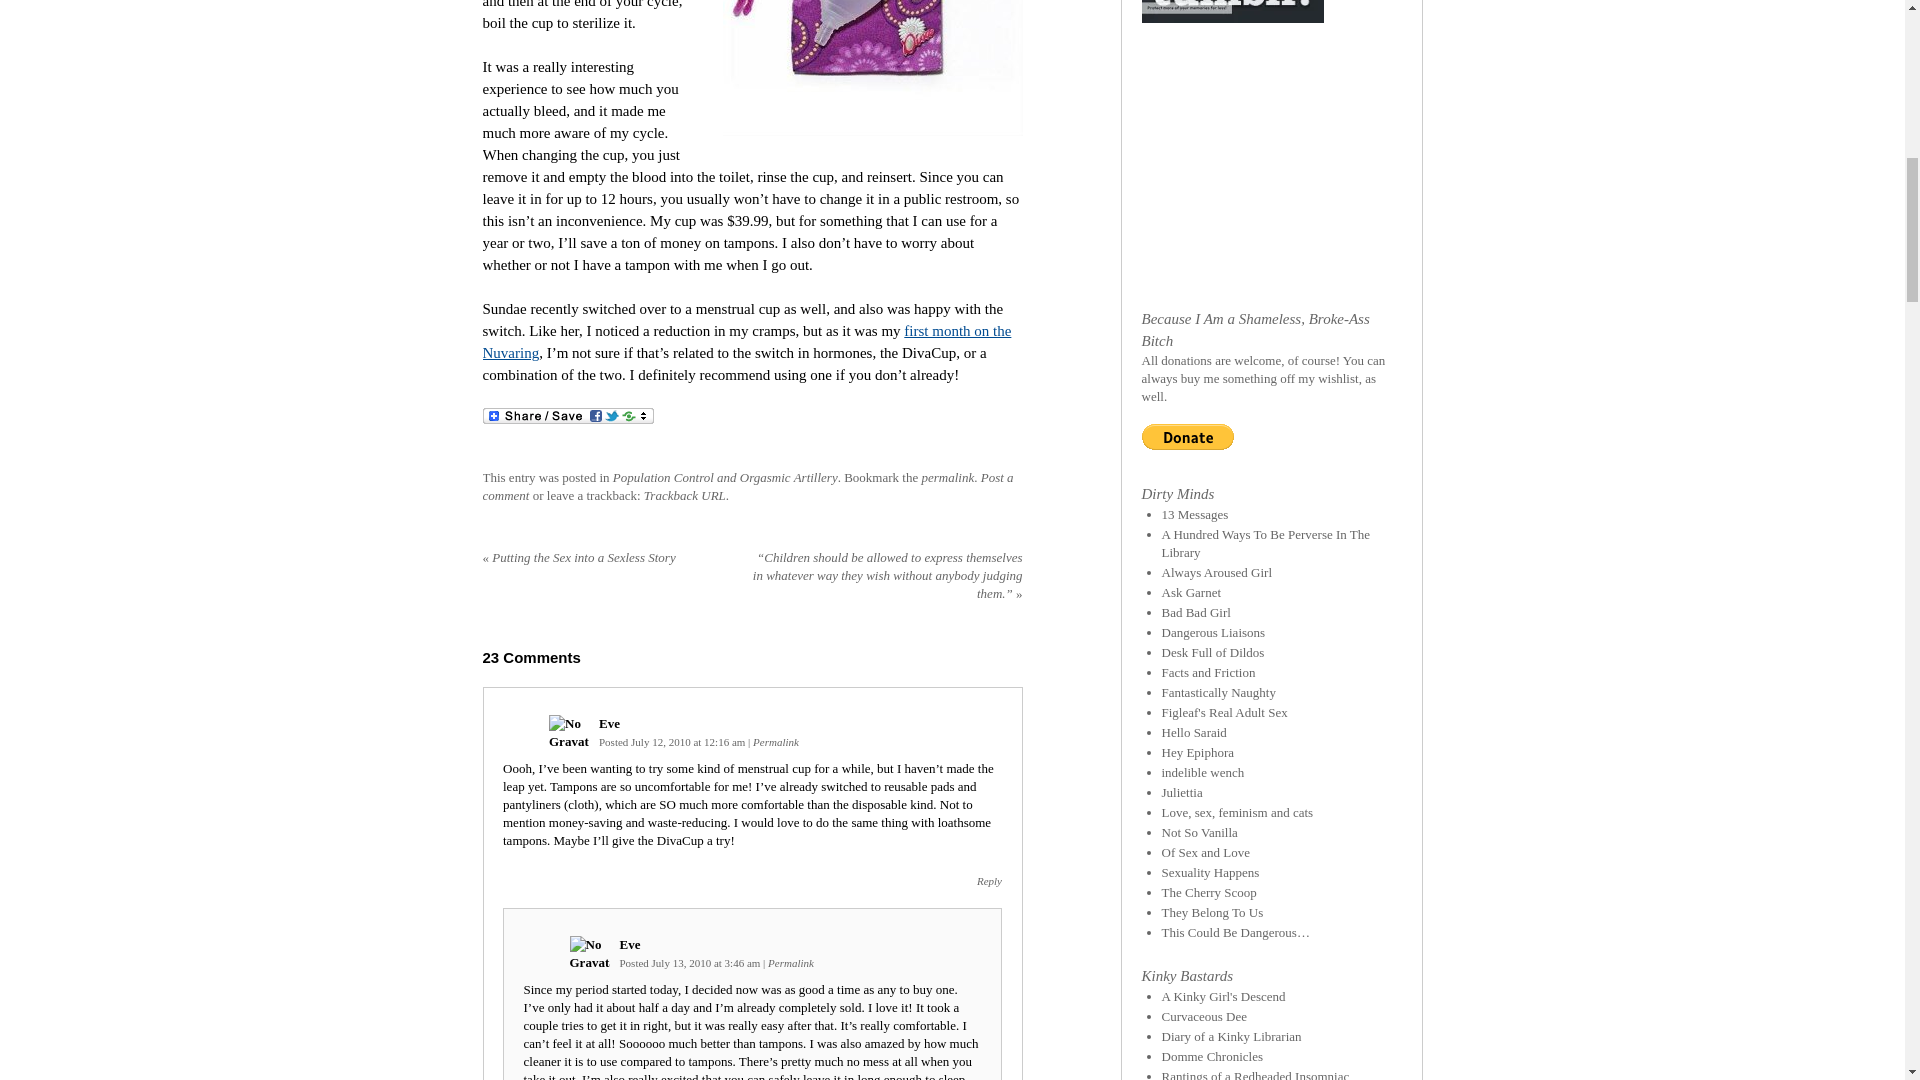  What do you see at coordinates (724, 476) in the screenshot?
I see `View all posts in Population Control and Orgasmic Artillery` at bounding box center [724, 476].